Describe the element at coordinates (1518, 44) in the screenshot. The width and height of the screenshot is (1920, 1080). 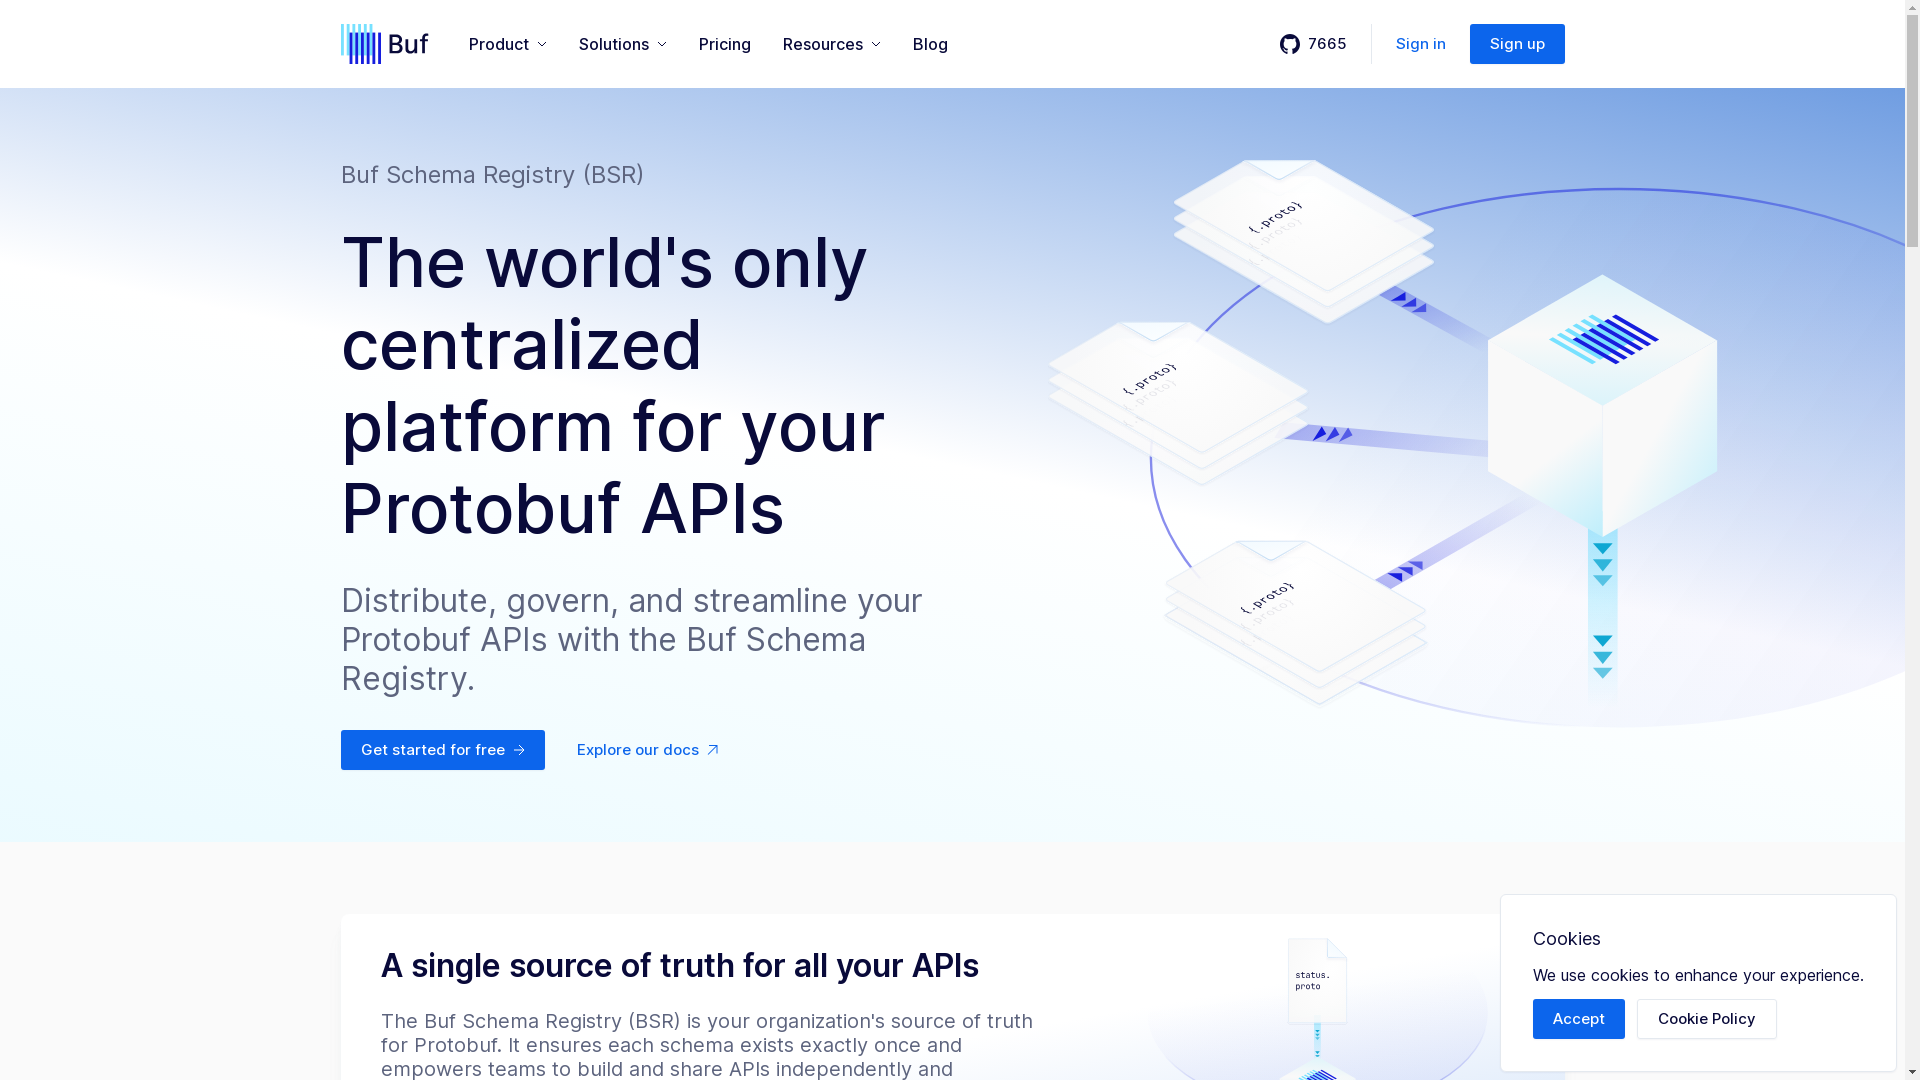
I see `Sign up` at that location.